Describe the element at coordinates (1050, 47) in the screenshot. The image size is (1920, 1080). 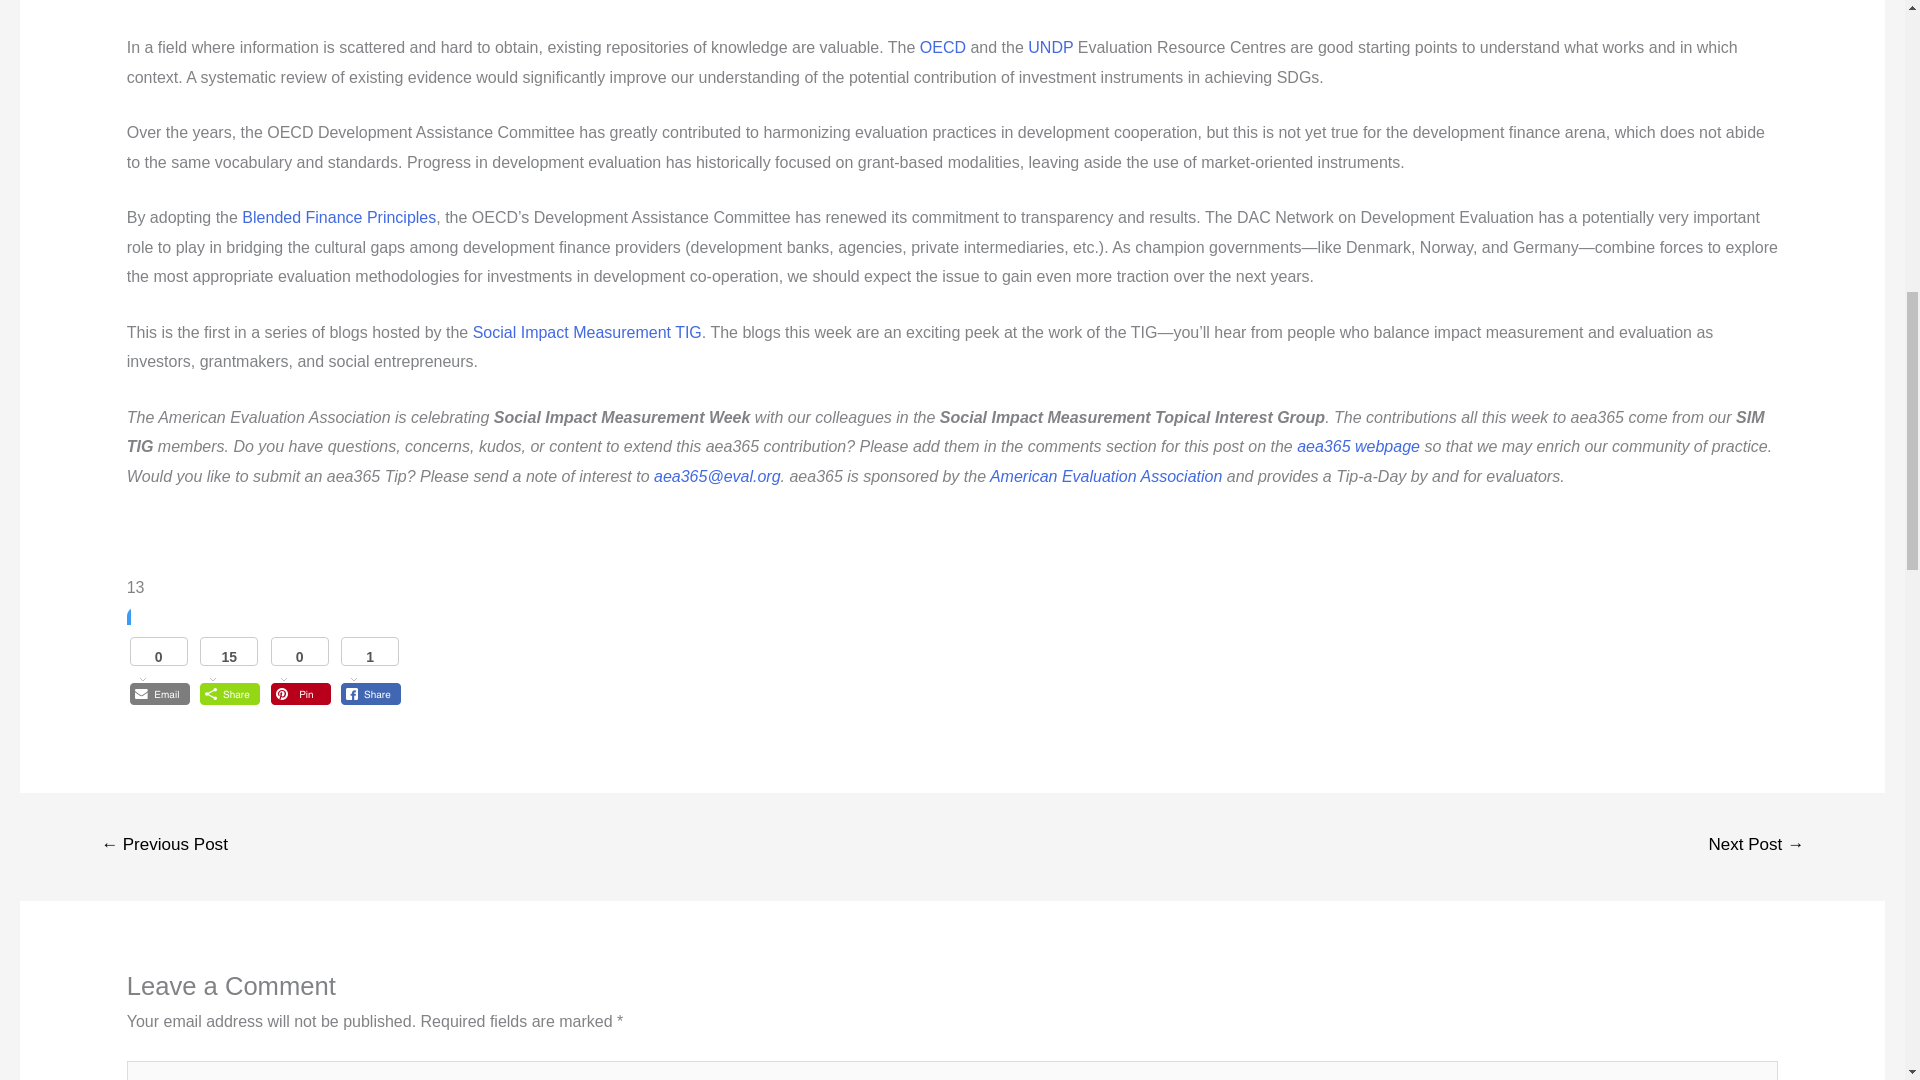
I see `UNDP` at that location.